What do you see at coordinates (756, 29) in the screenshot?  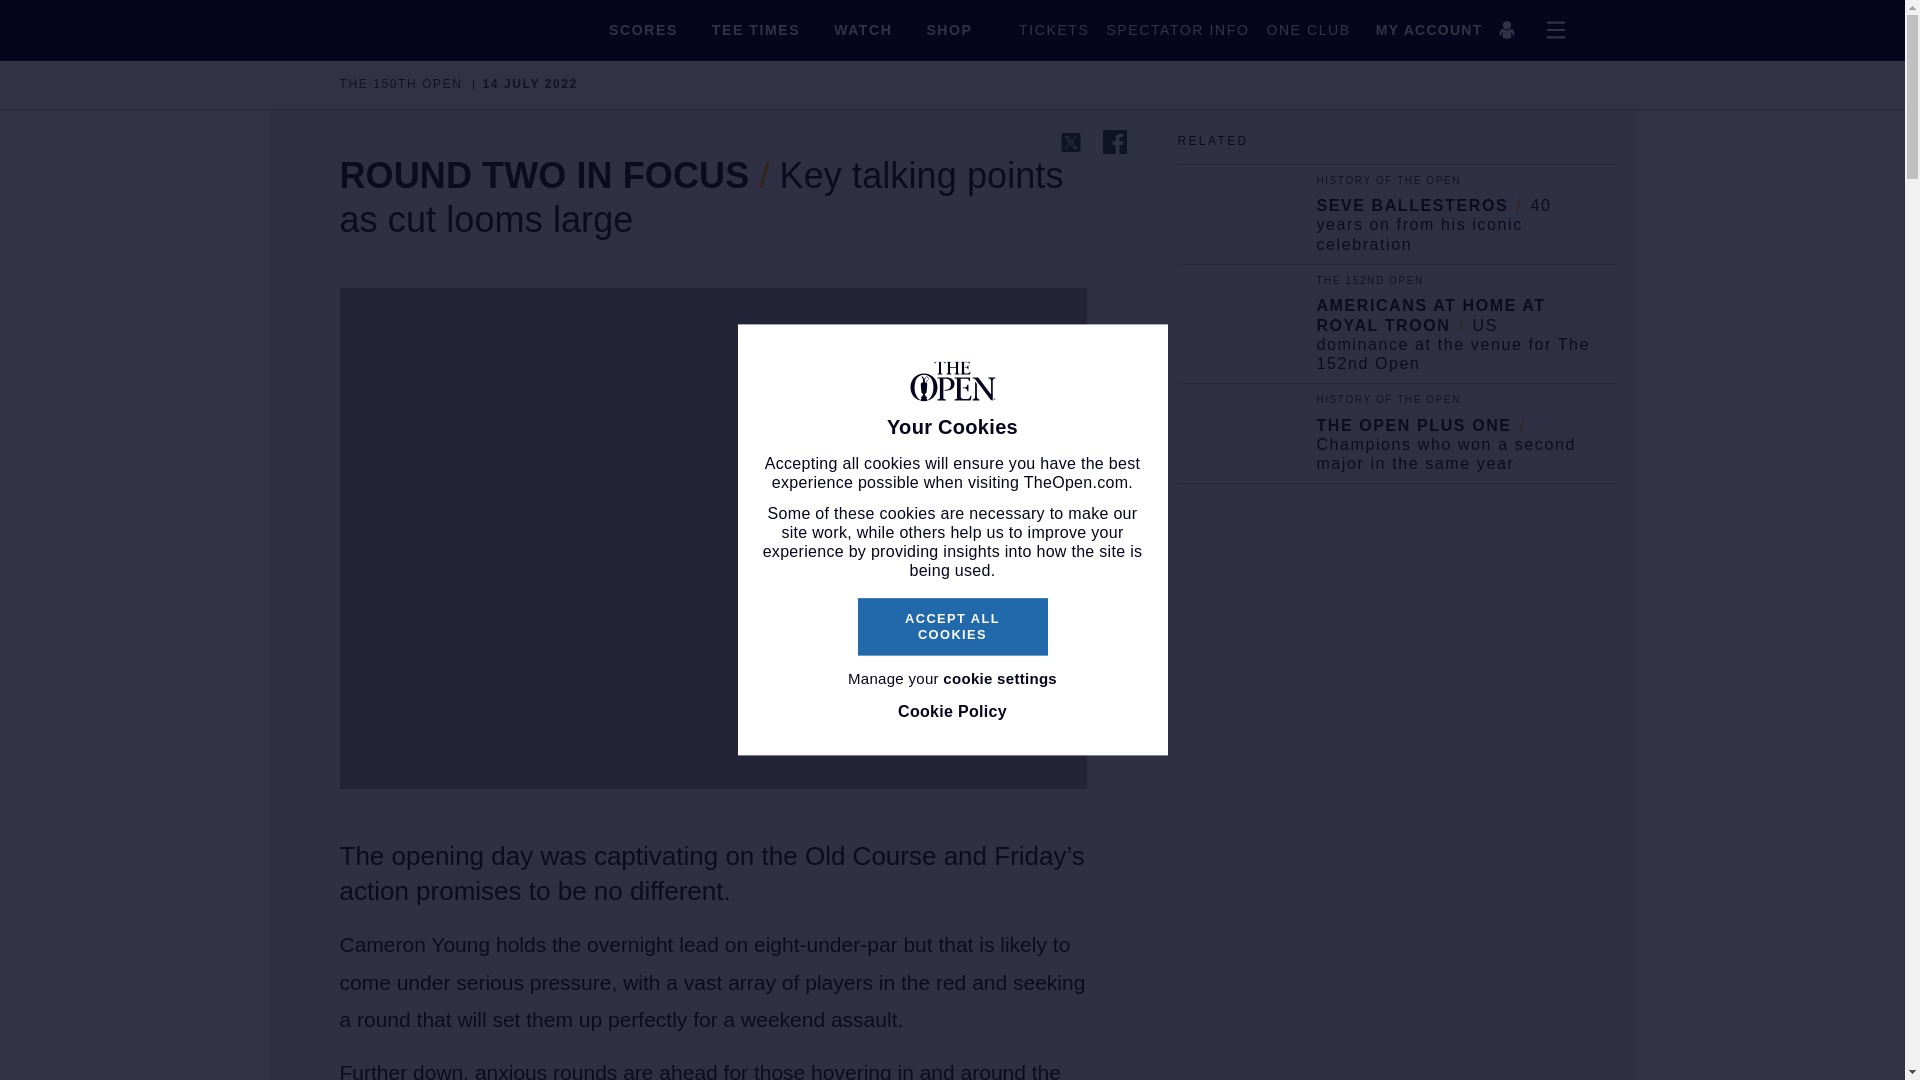 I see `TEE TIMES` at bounding box center [756, 29].